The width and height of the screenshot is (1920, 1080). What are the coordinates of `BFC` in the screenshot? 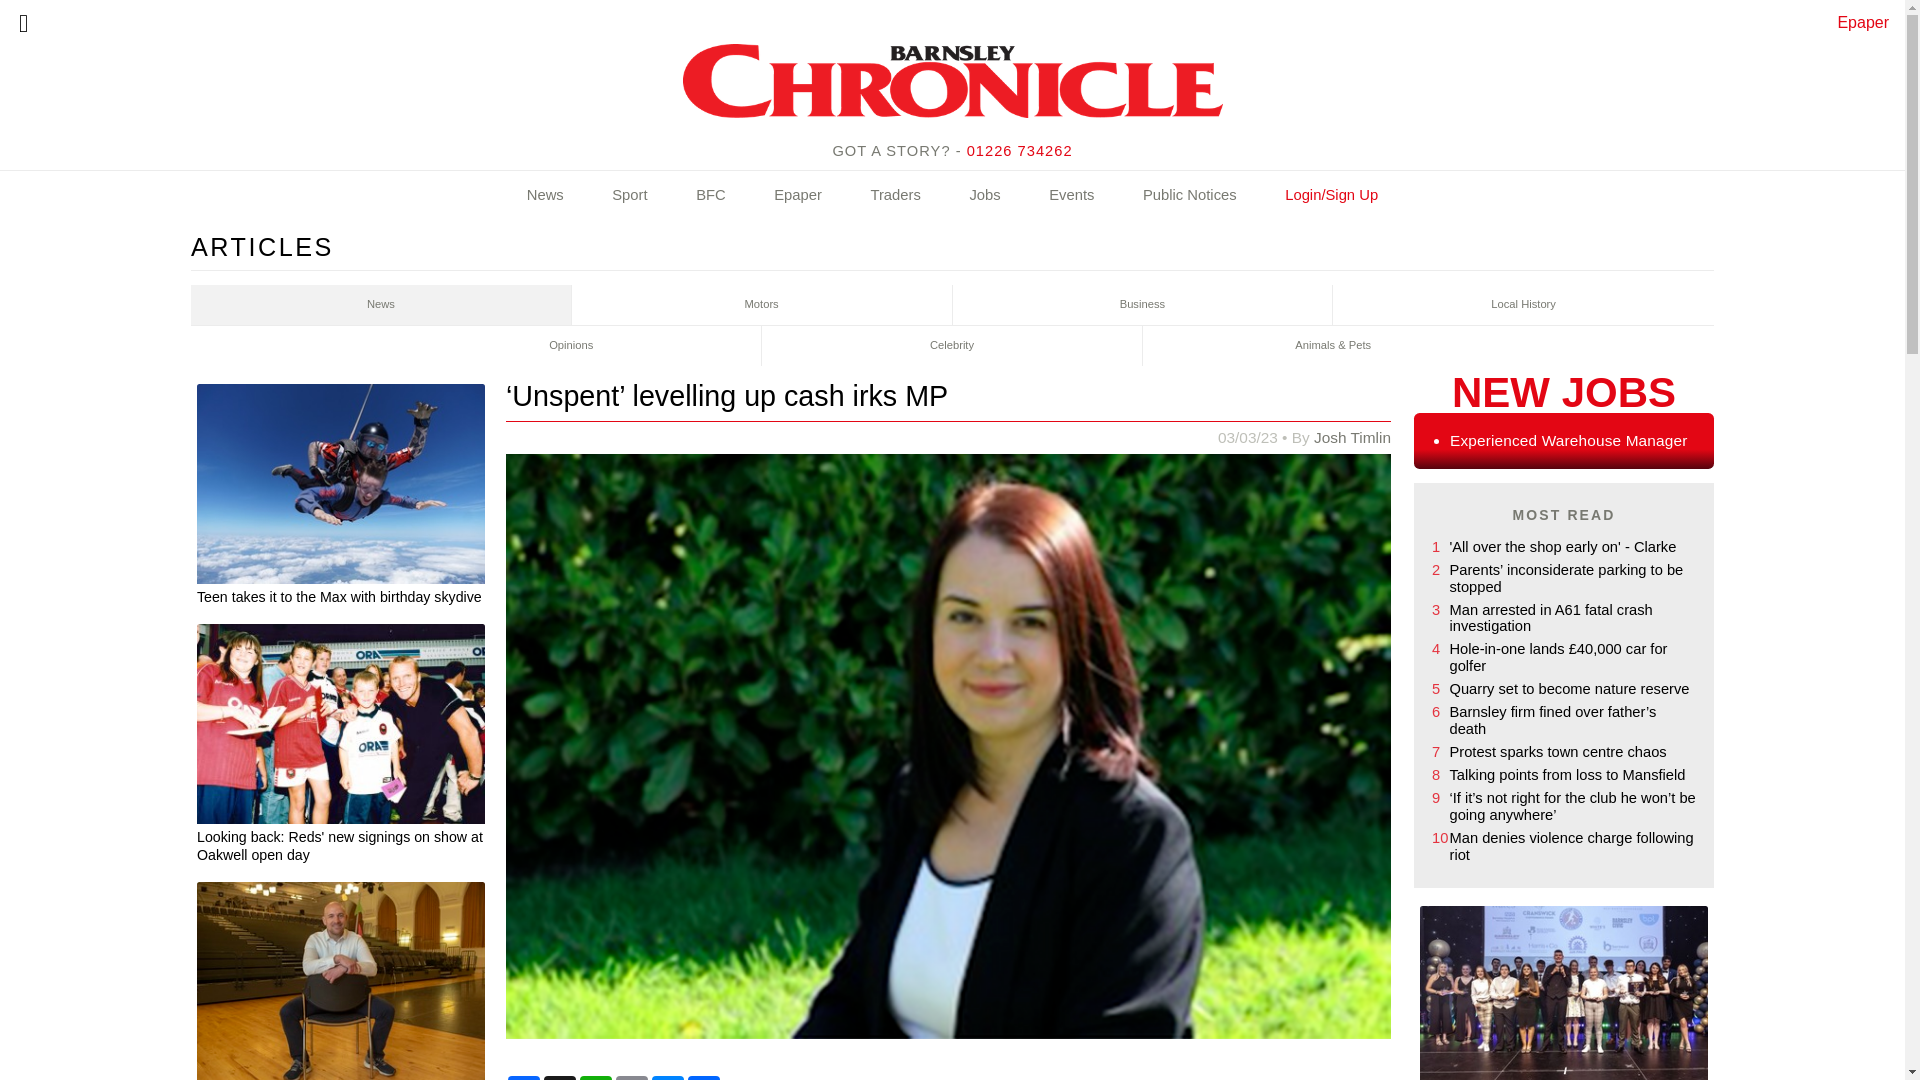 It's located at (711, 196).